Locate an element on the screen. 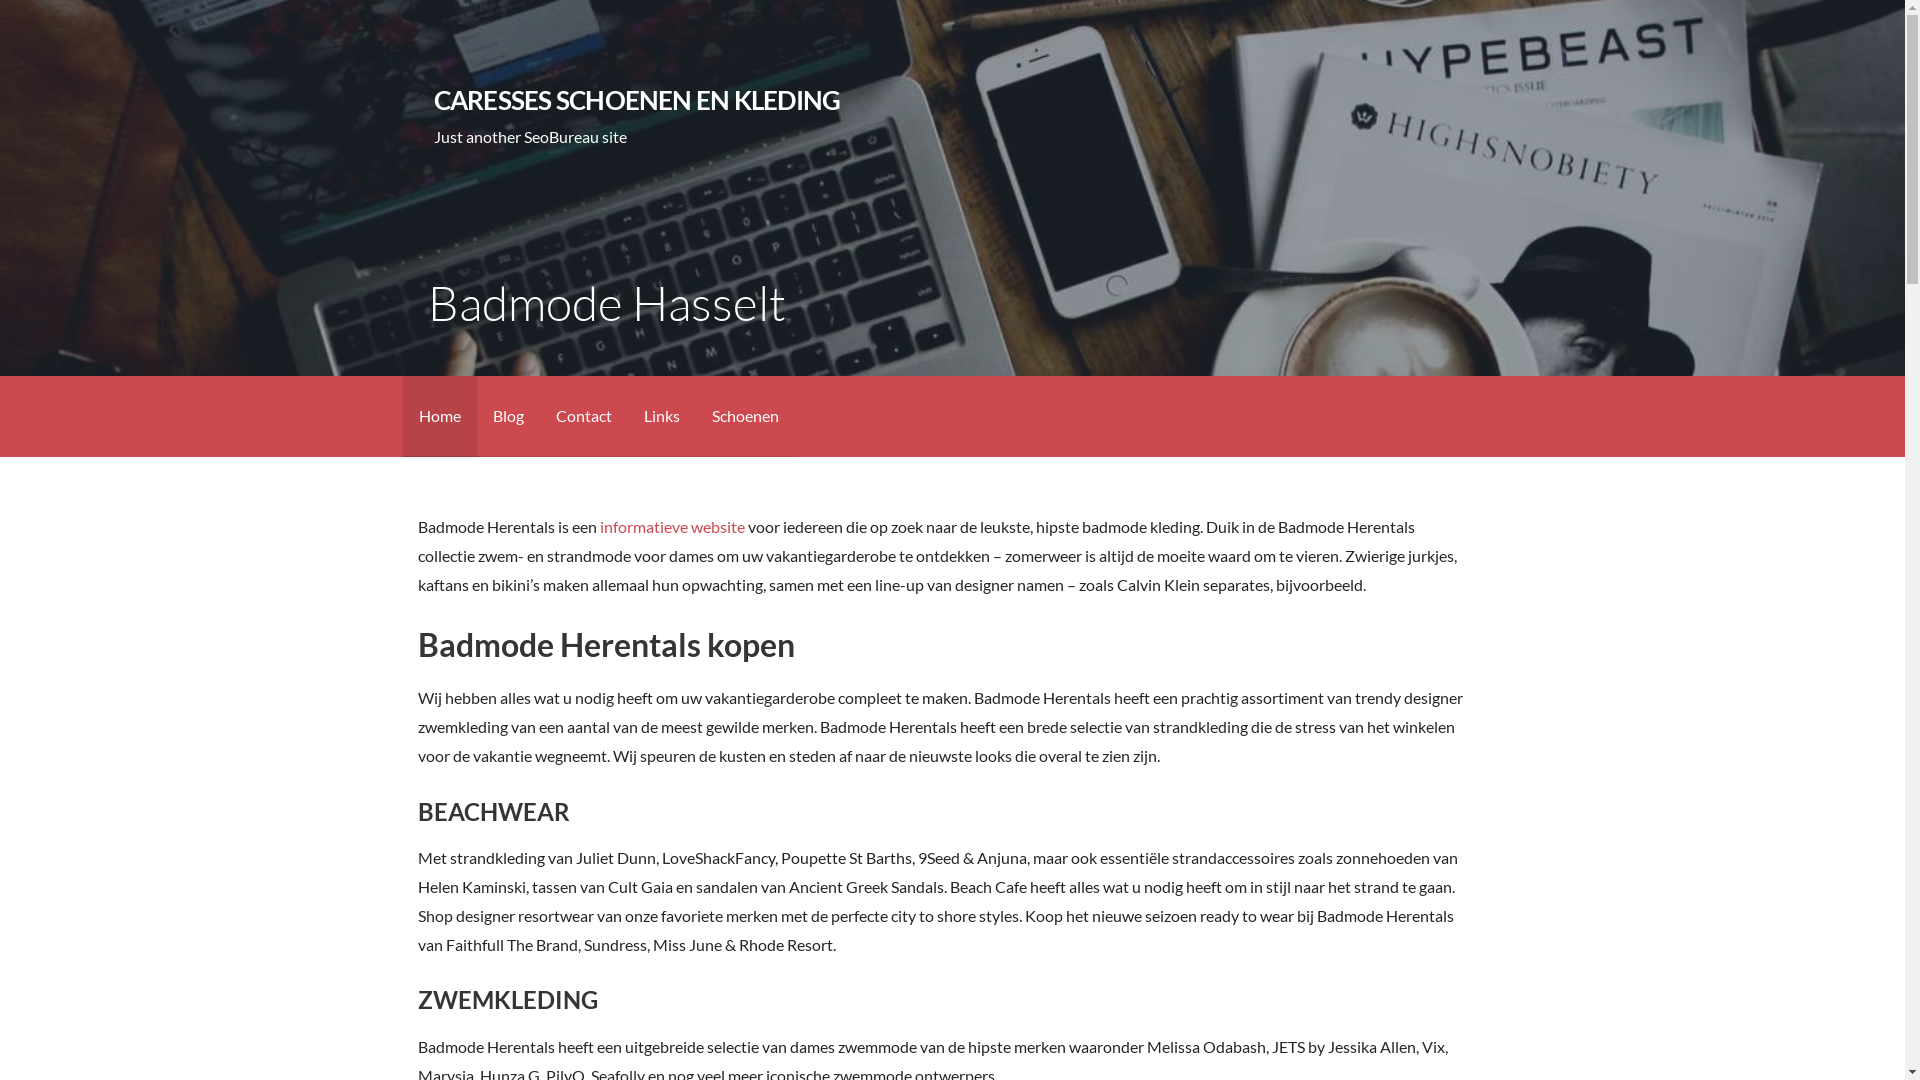  Home is located at coordinates (439, 416).